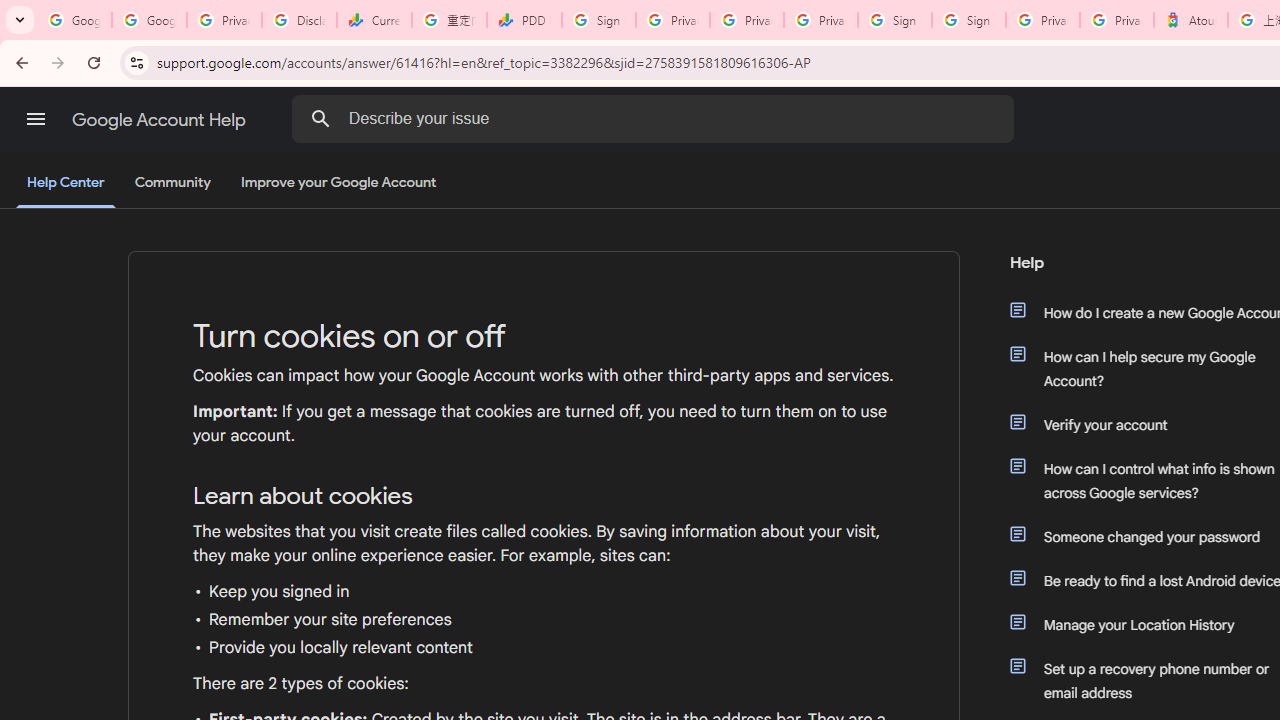 The image size is (1280, 720). Describe the element at coordinates (339, 183) in the screenshot. I see `Improve your Google Account` at that location.